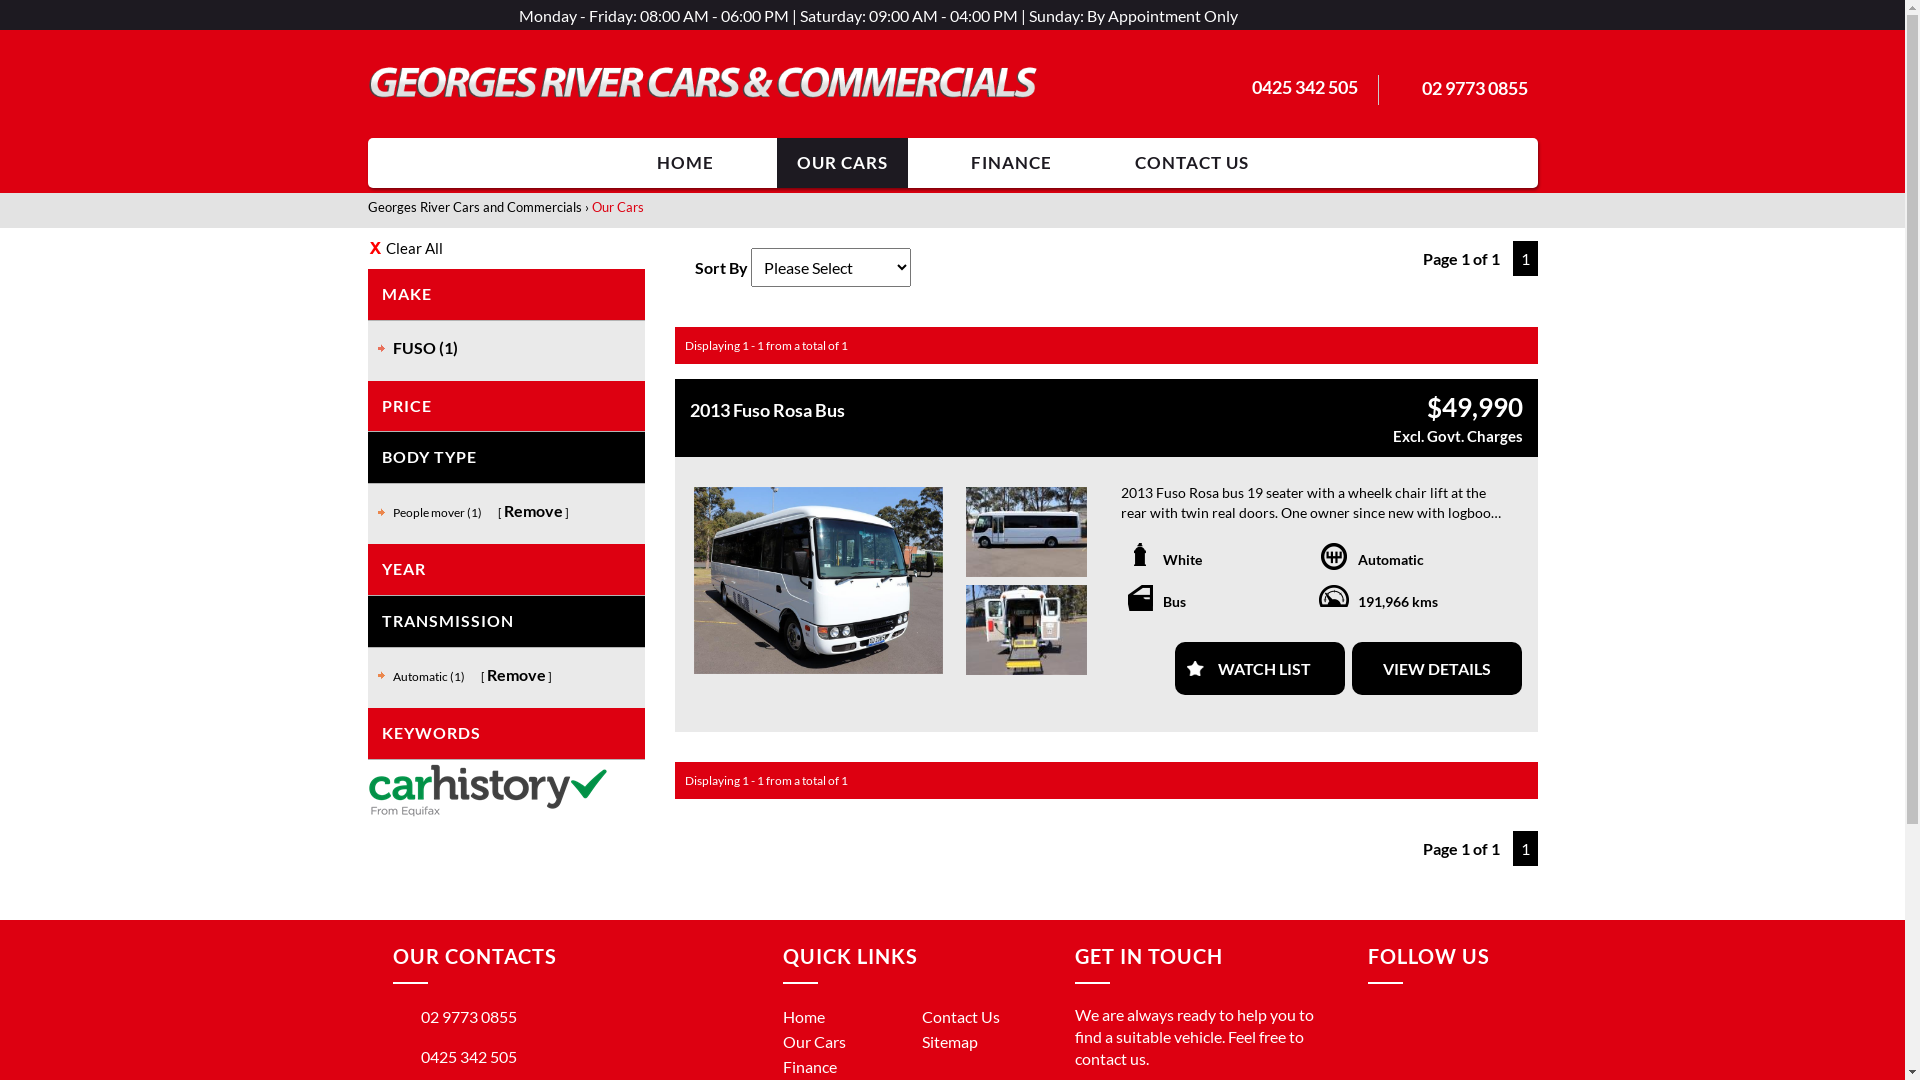 The width and height of the screenshot is (1920, 1080). Describe the element at coordinates (534, 510) in the screenshot. I see `Remove` at that location.